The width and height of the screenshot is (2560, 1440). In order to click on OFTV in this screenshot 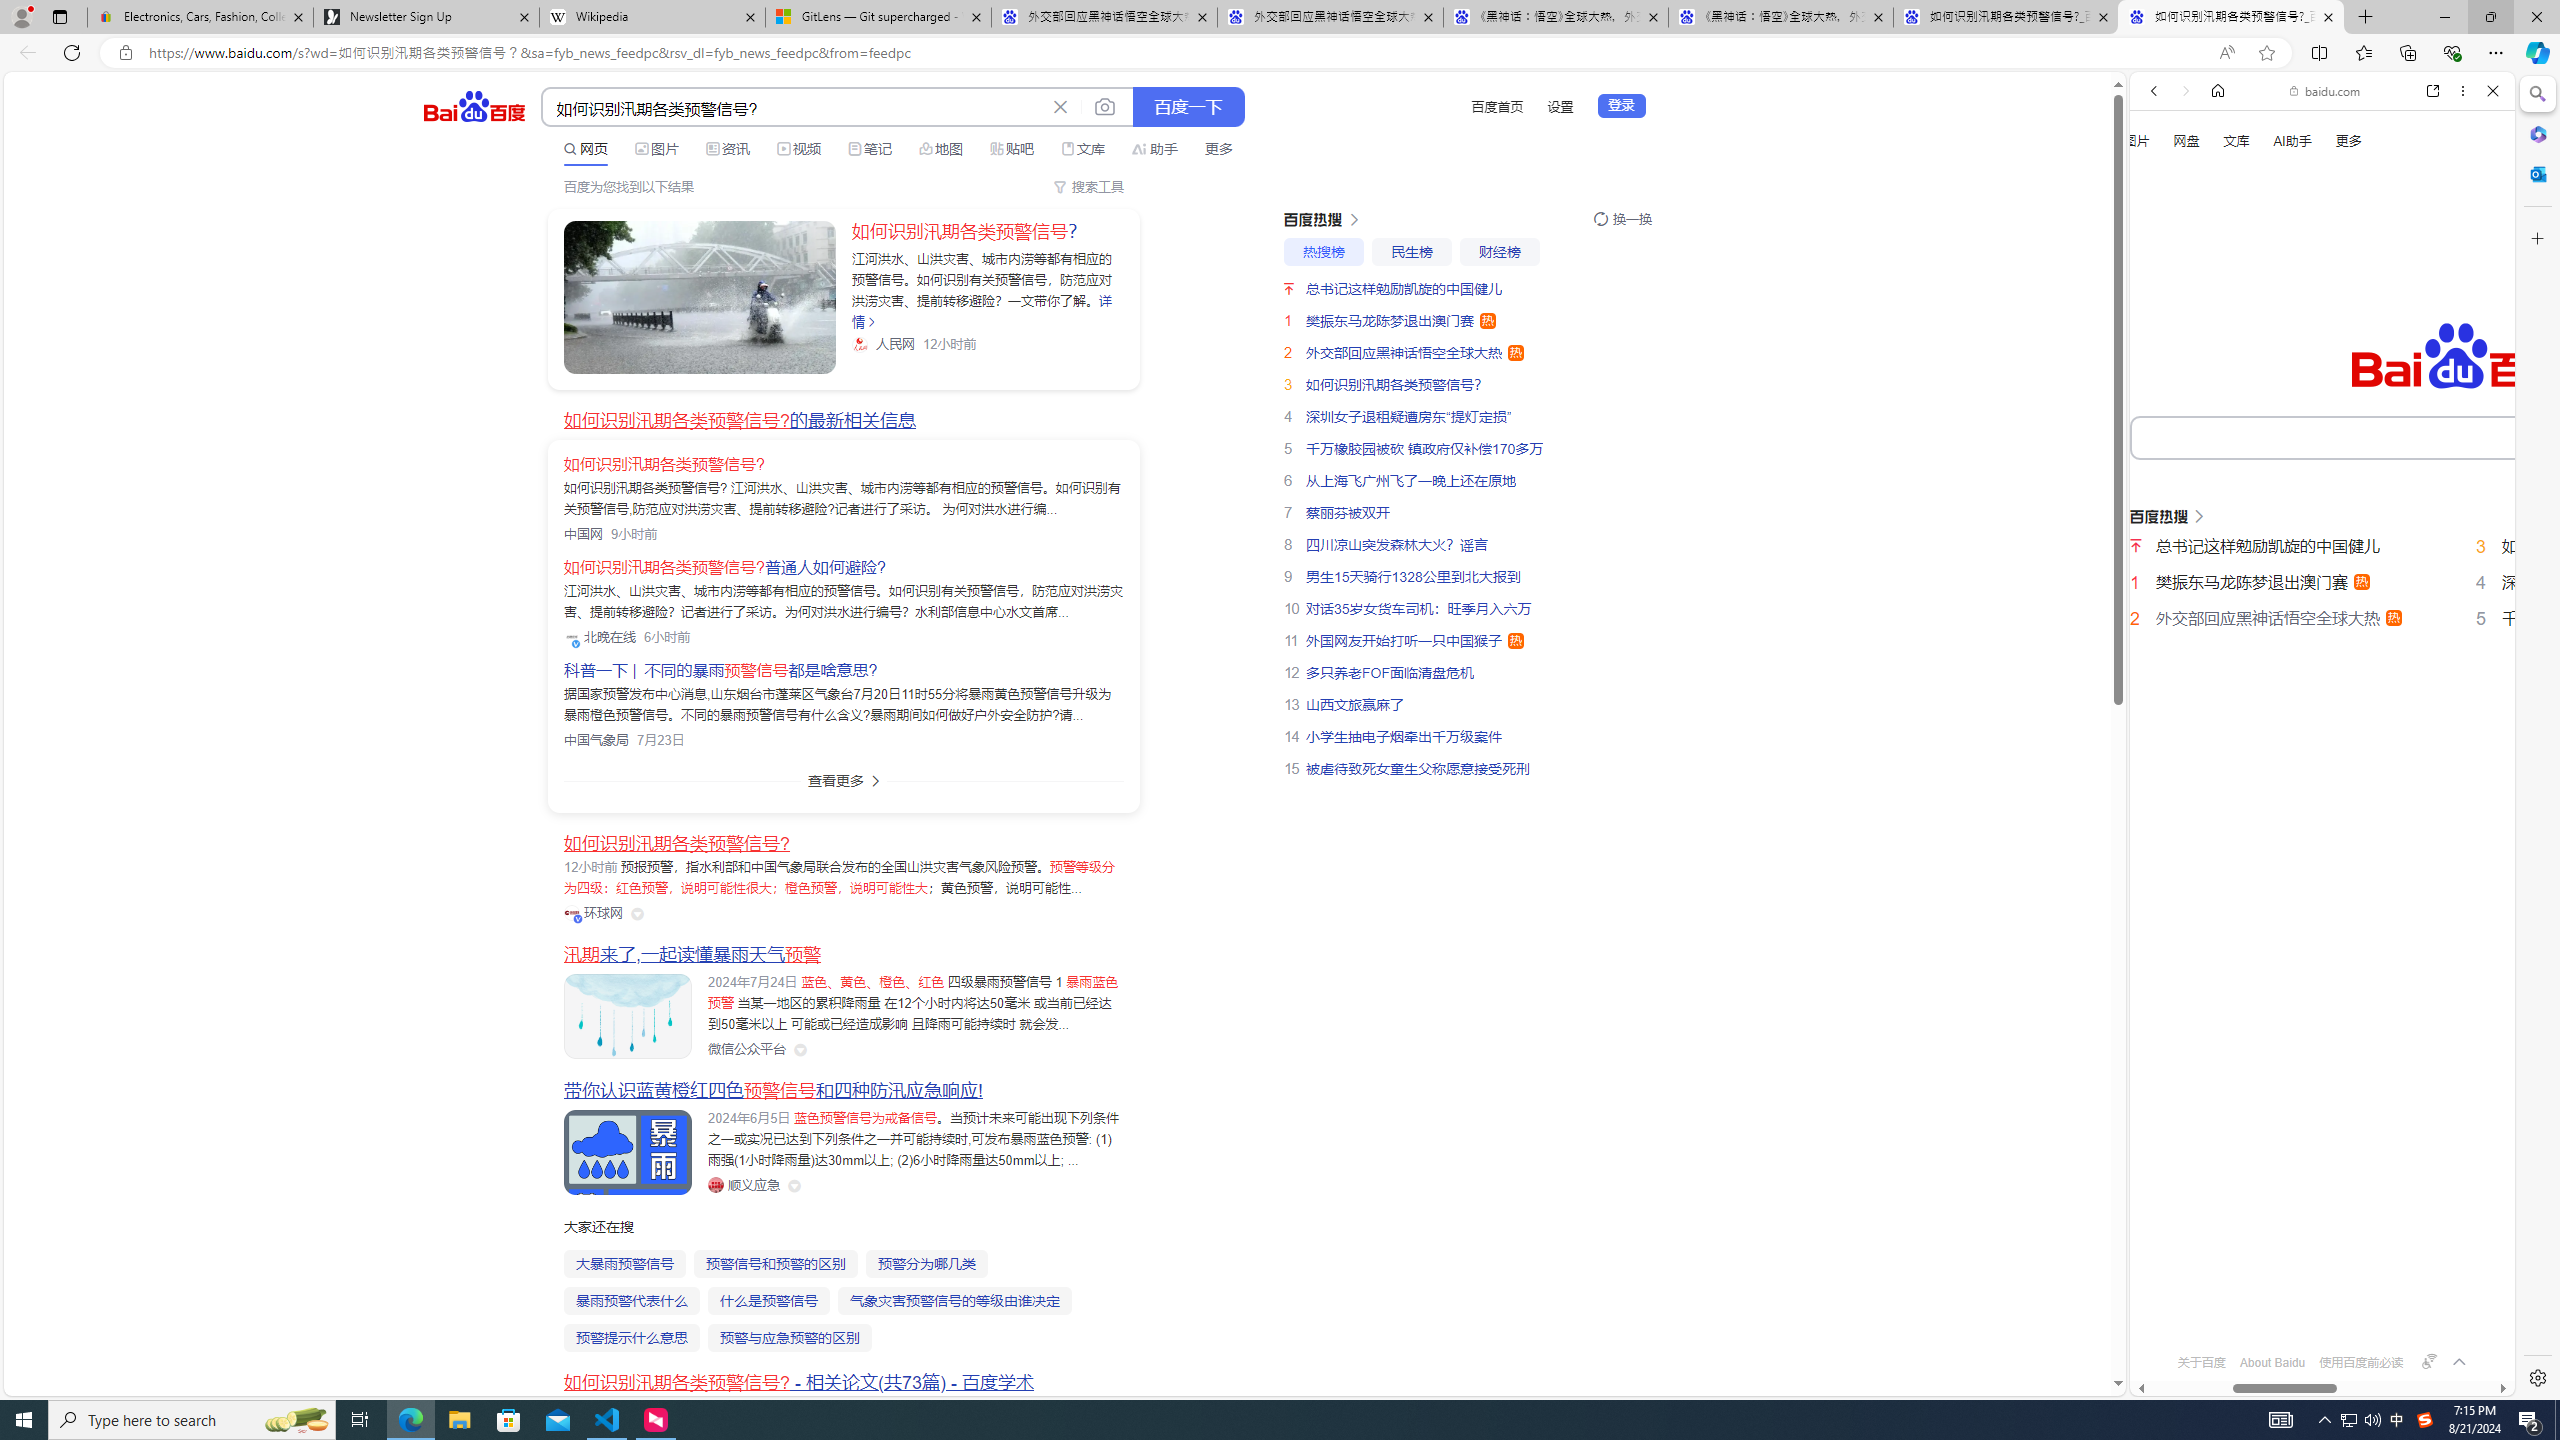, I will do `click(2314, 1307)`.